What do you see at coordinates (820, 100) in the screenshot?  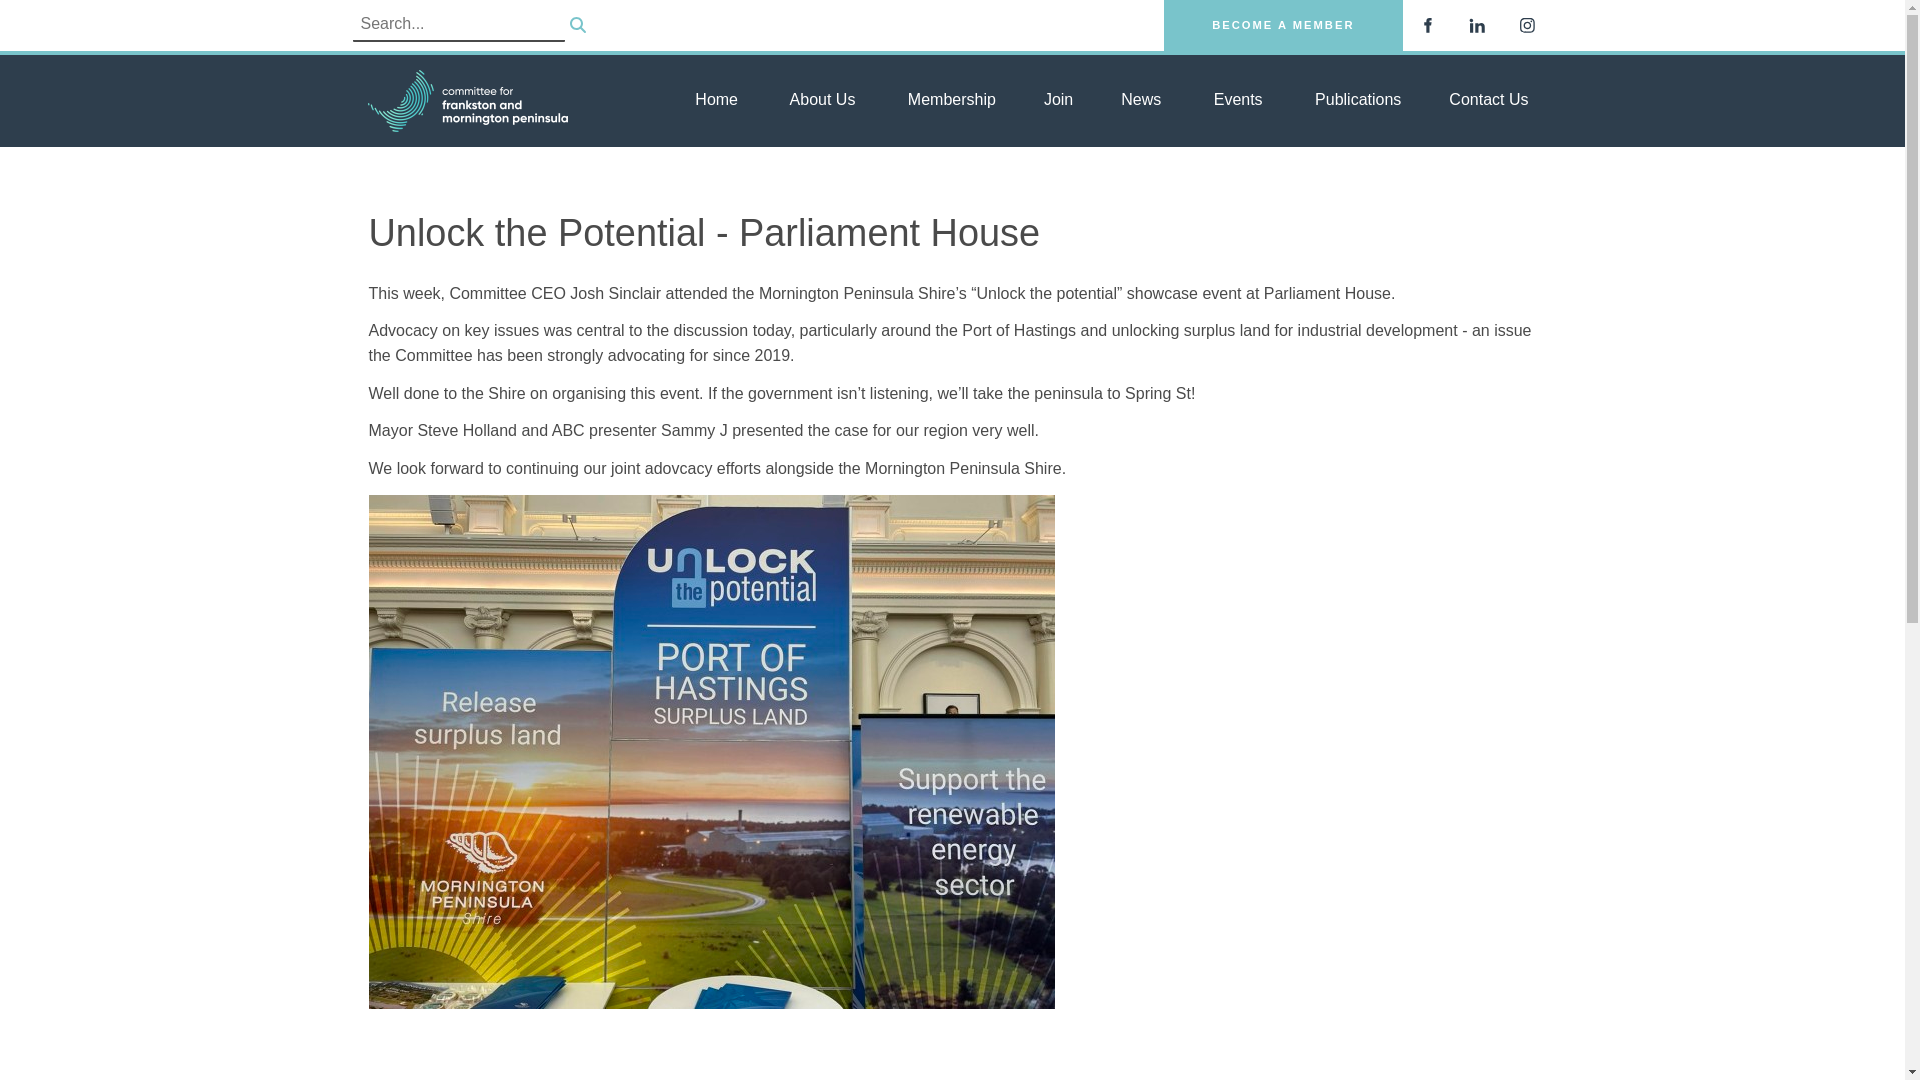 I see `About Us` at bounding box center [820, 100].